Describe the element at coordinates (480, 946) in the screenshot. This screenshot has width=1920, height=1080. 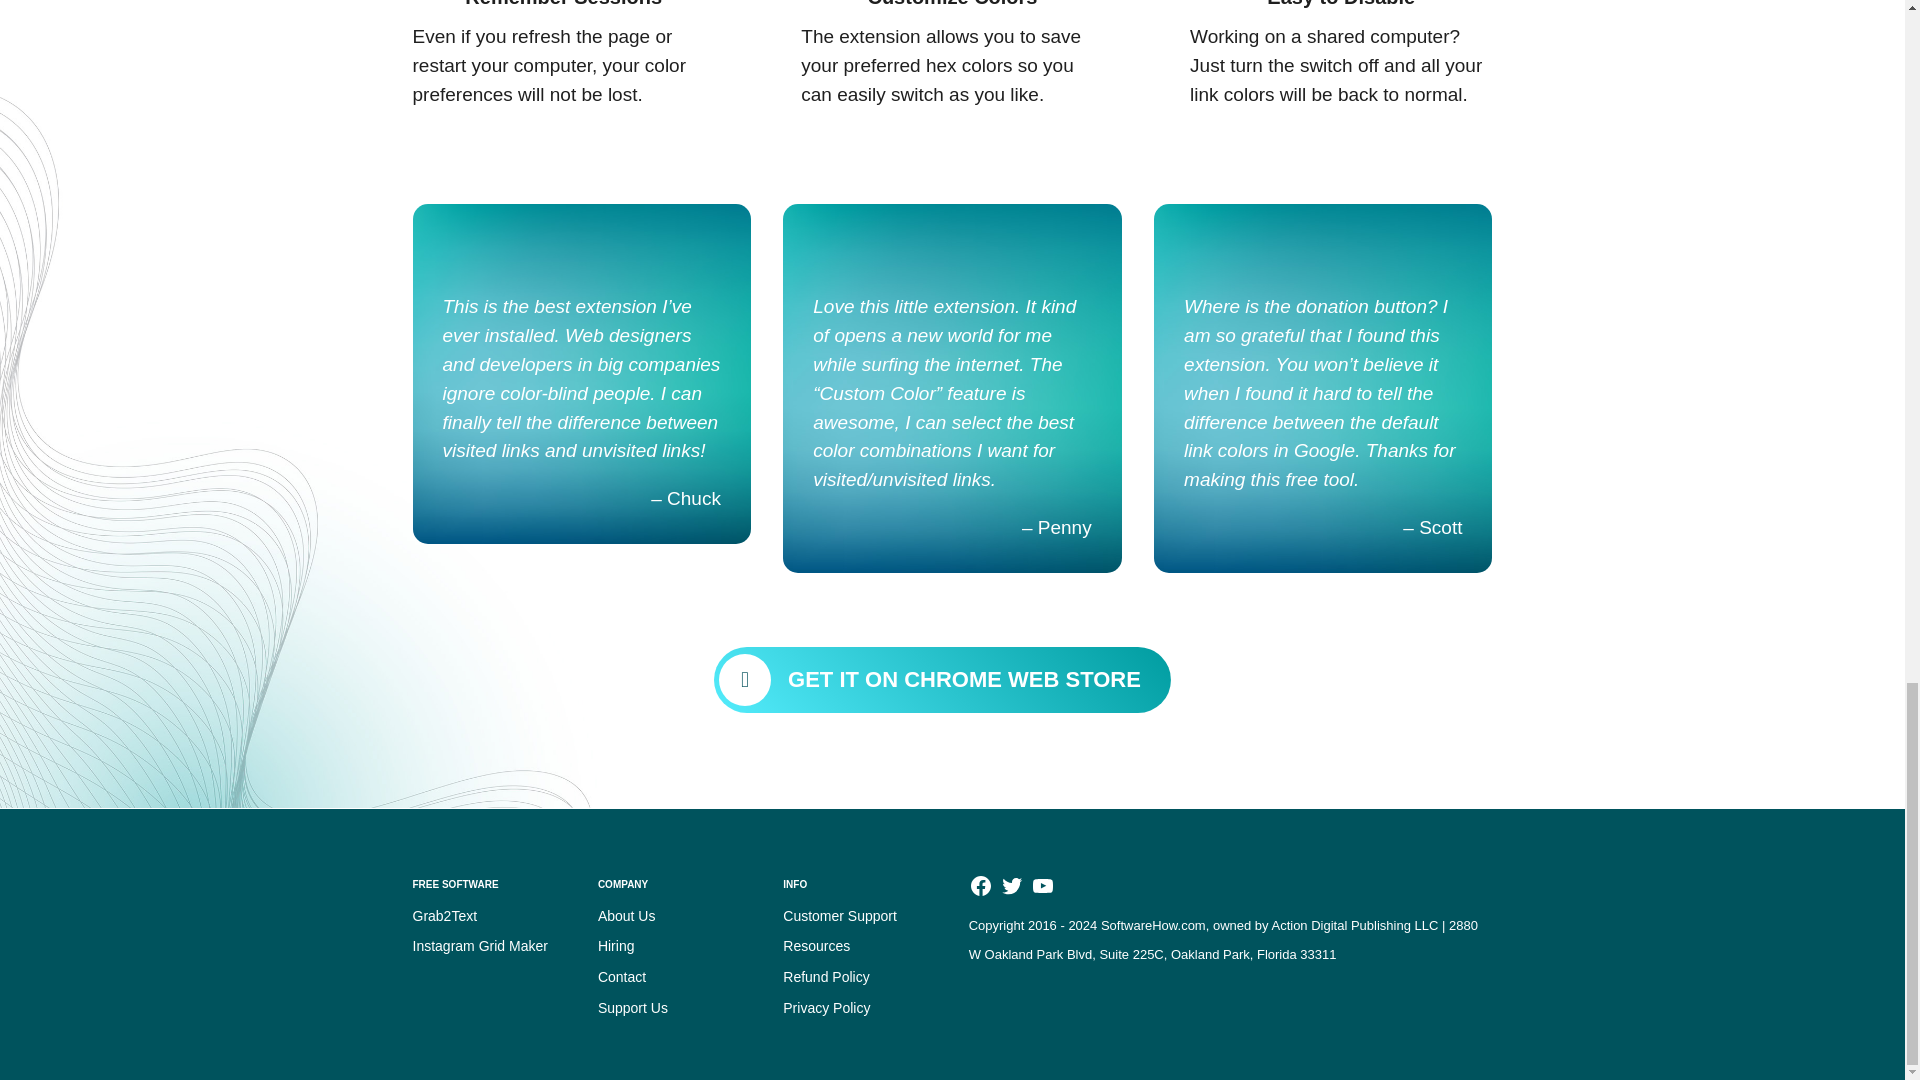
I see `Instagram Grid Maker` at that location.